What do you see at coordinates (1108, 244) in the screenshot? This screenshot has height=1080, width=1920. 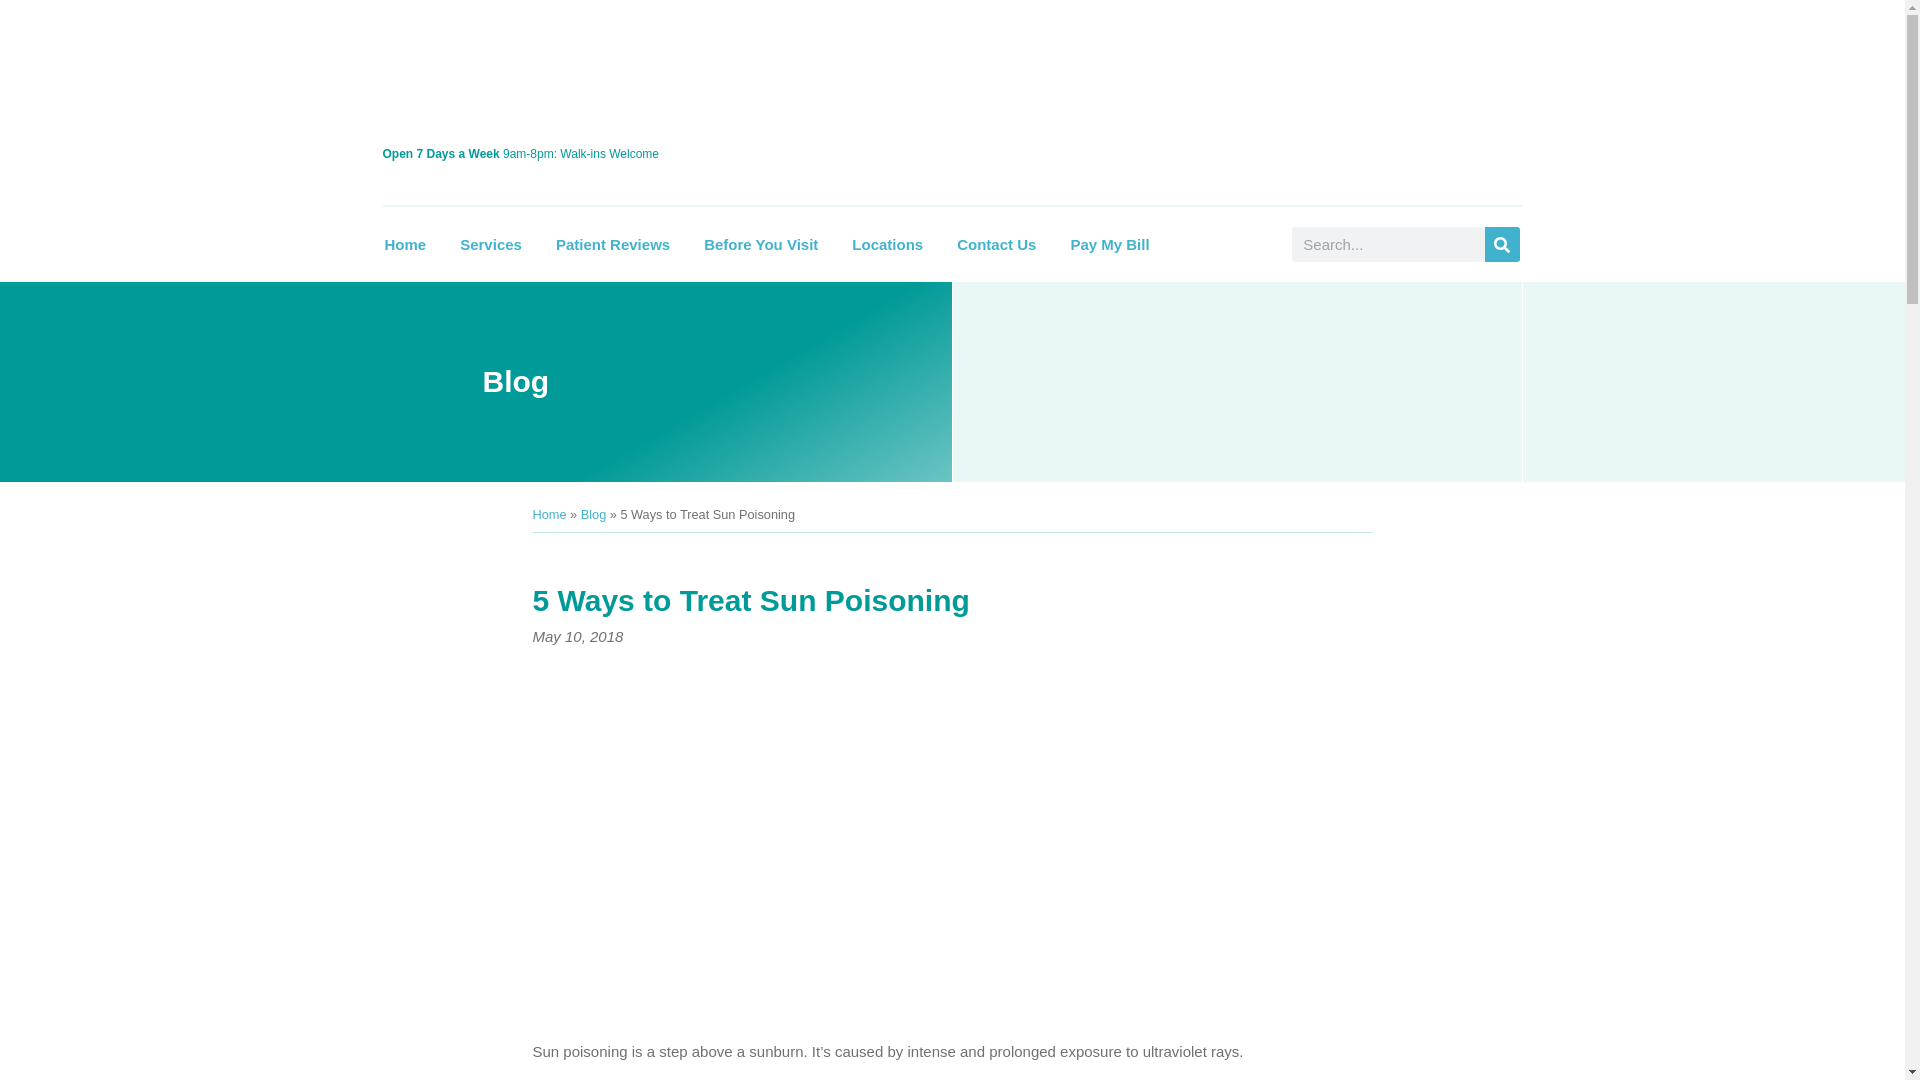 I see `Pay My Bill` at bounding box center [1108, 244].